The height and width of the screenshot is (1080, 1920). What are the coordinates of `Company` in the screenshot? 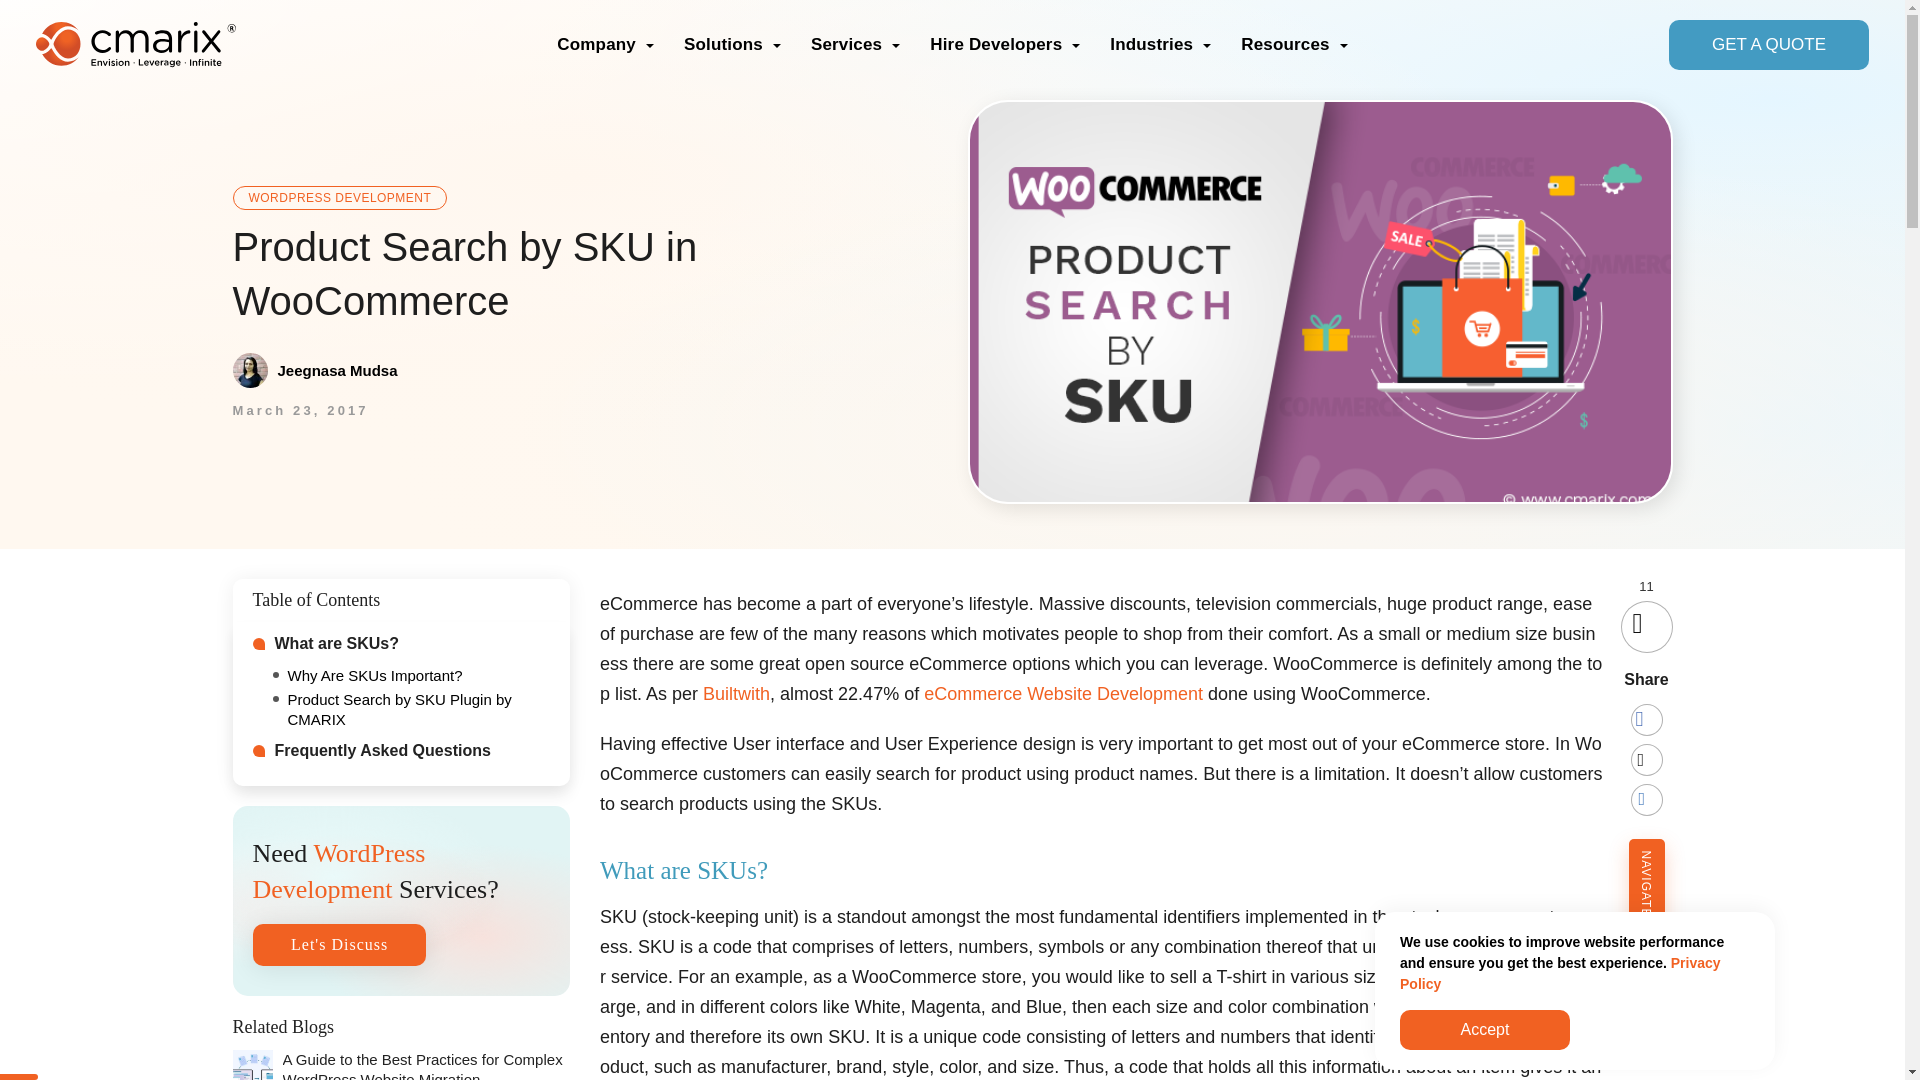 It's located at (605, 44).